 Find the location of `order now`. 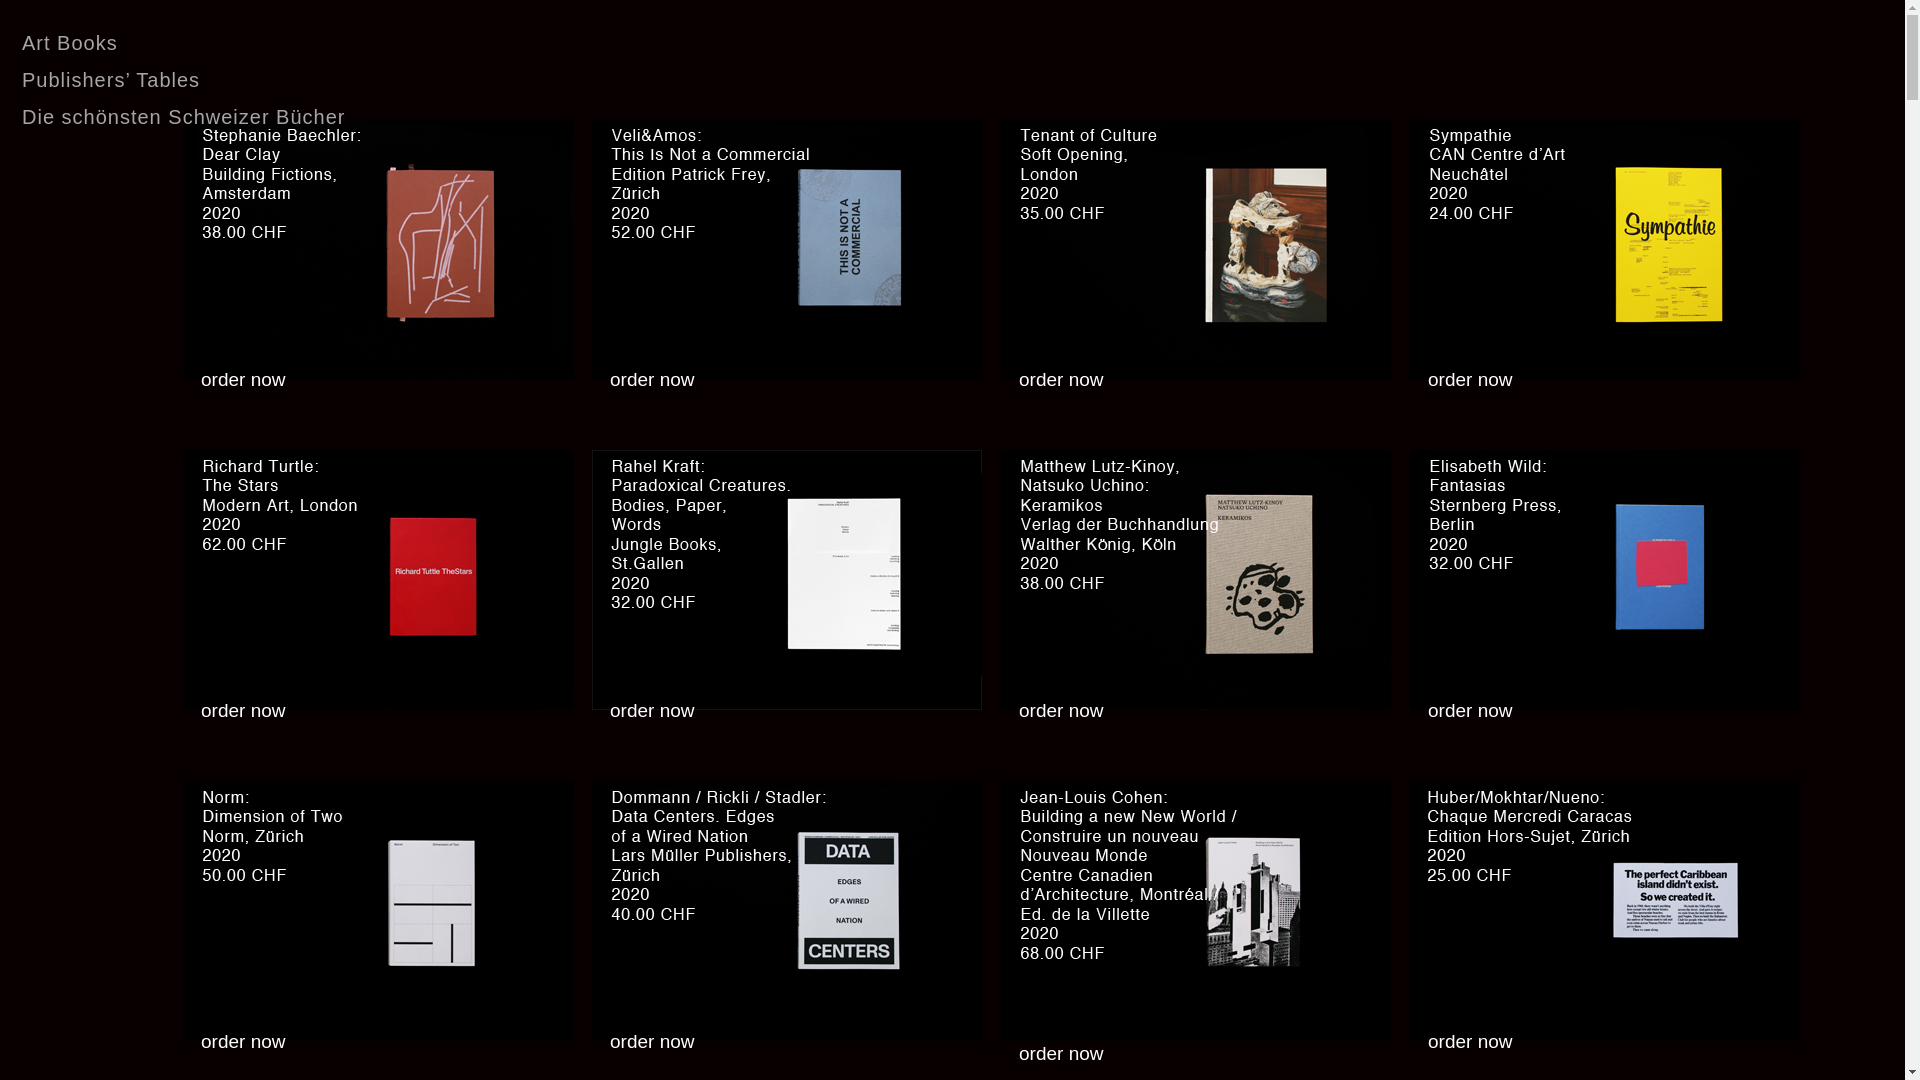

order now is located at coordinates (652, 1042).